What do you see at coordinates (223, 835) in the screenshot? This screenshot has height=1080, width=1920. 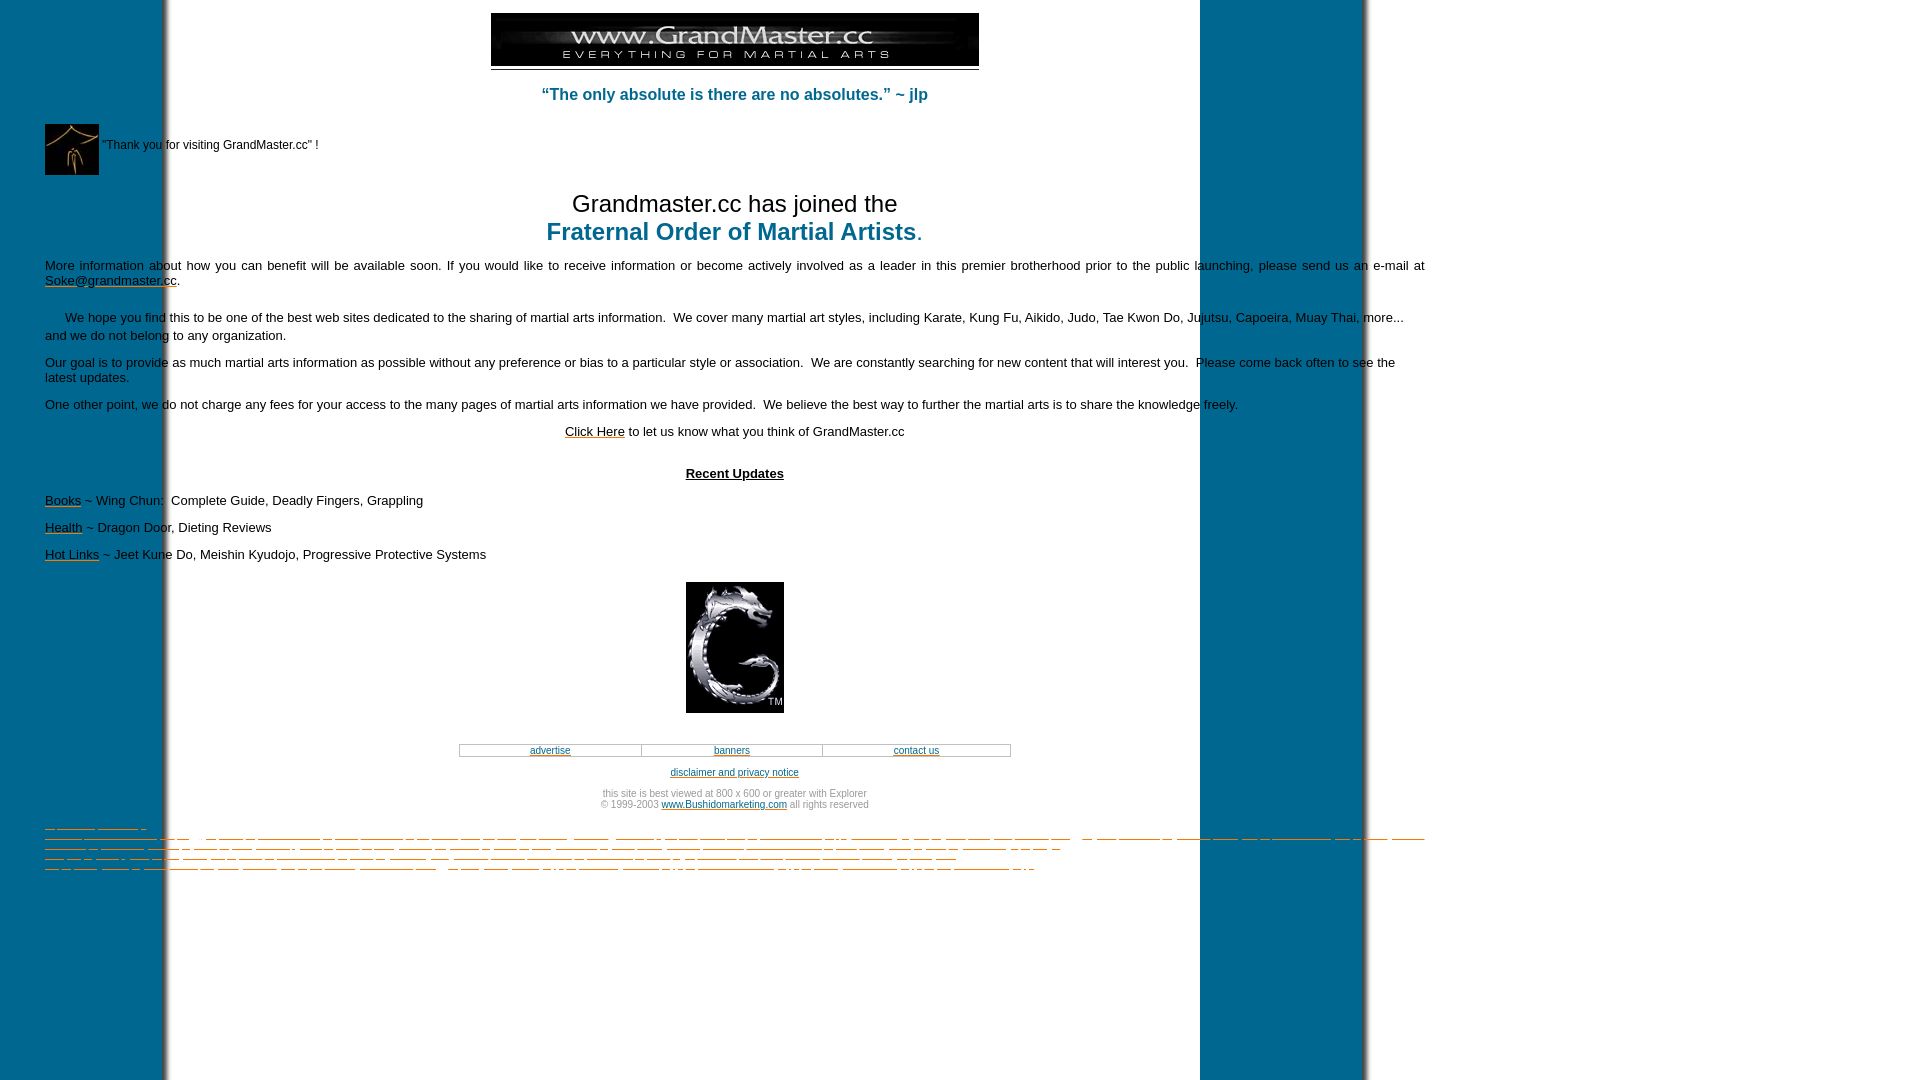 I see `gaspol168` at bounding box center [223, 835].